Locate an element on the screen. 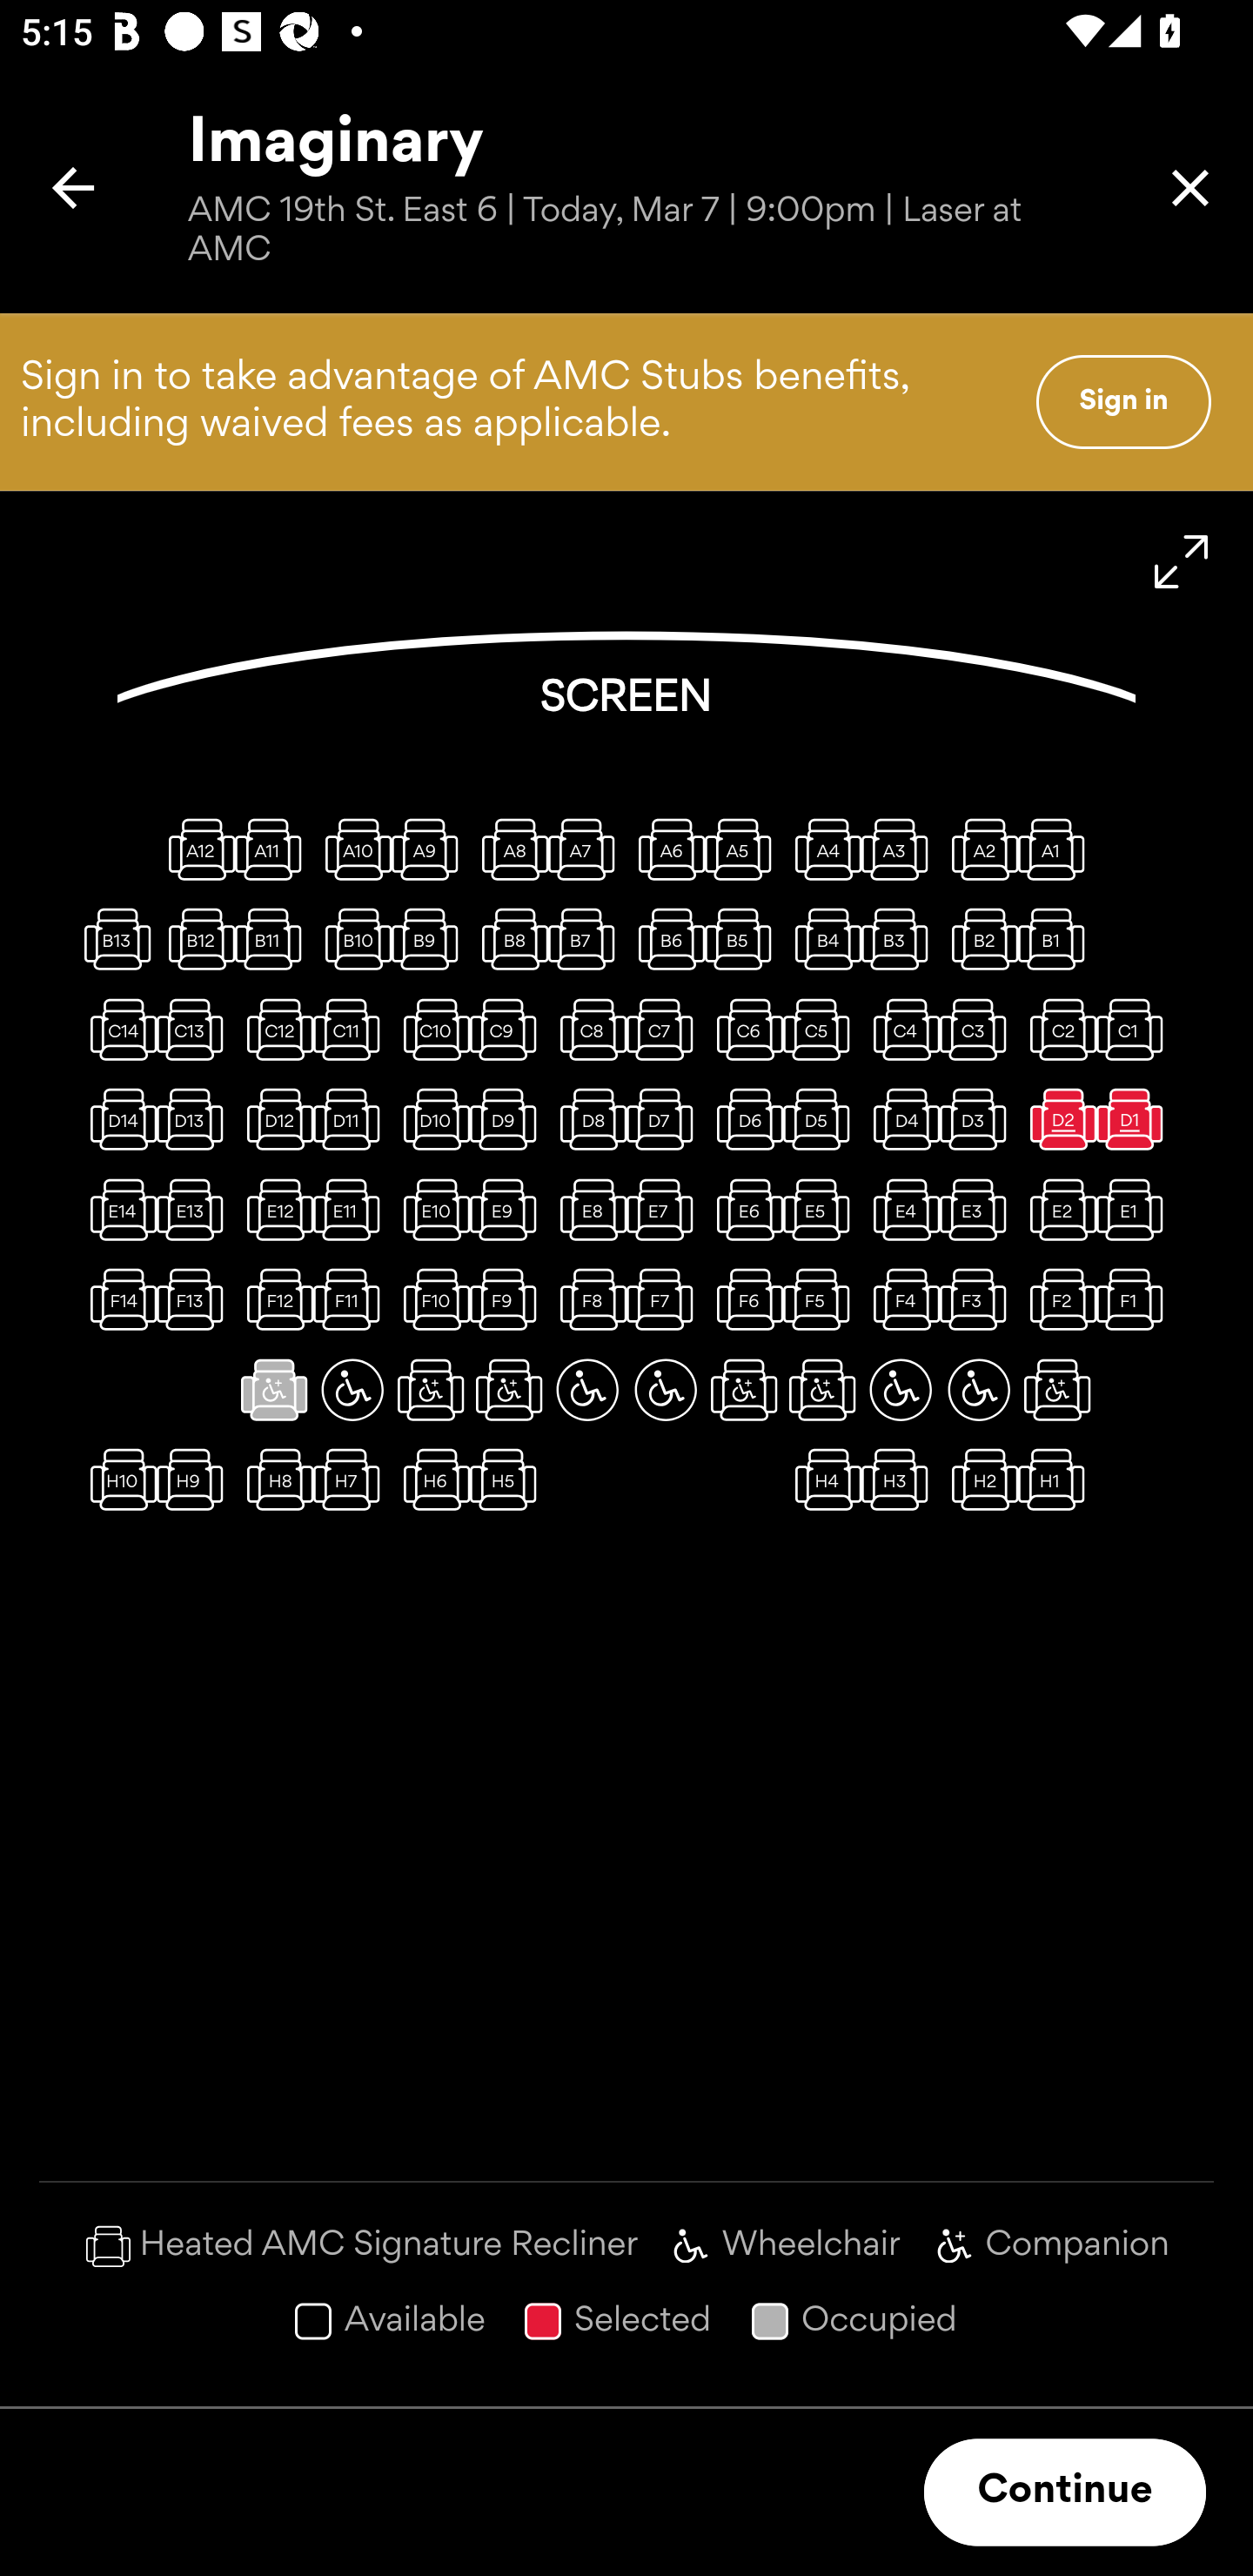  H5, Regular seat, available is located at coordinates (509, 1479).